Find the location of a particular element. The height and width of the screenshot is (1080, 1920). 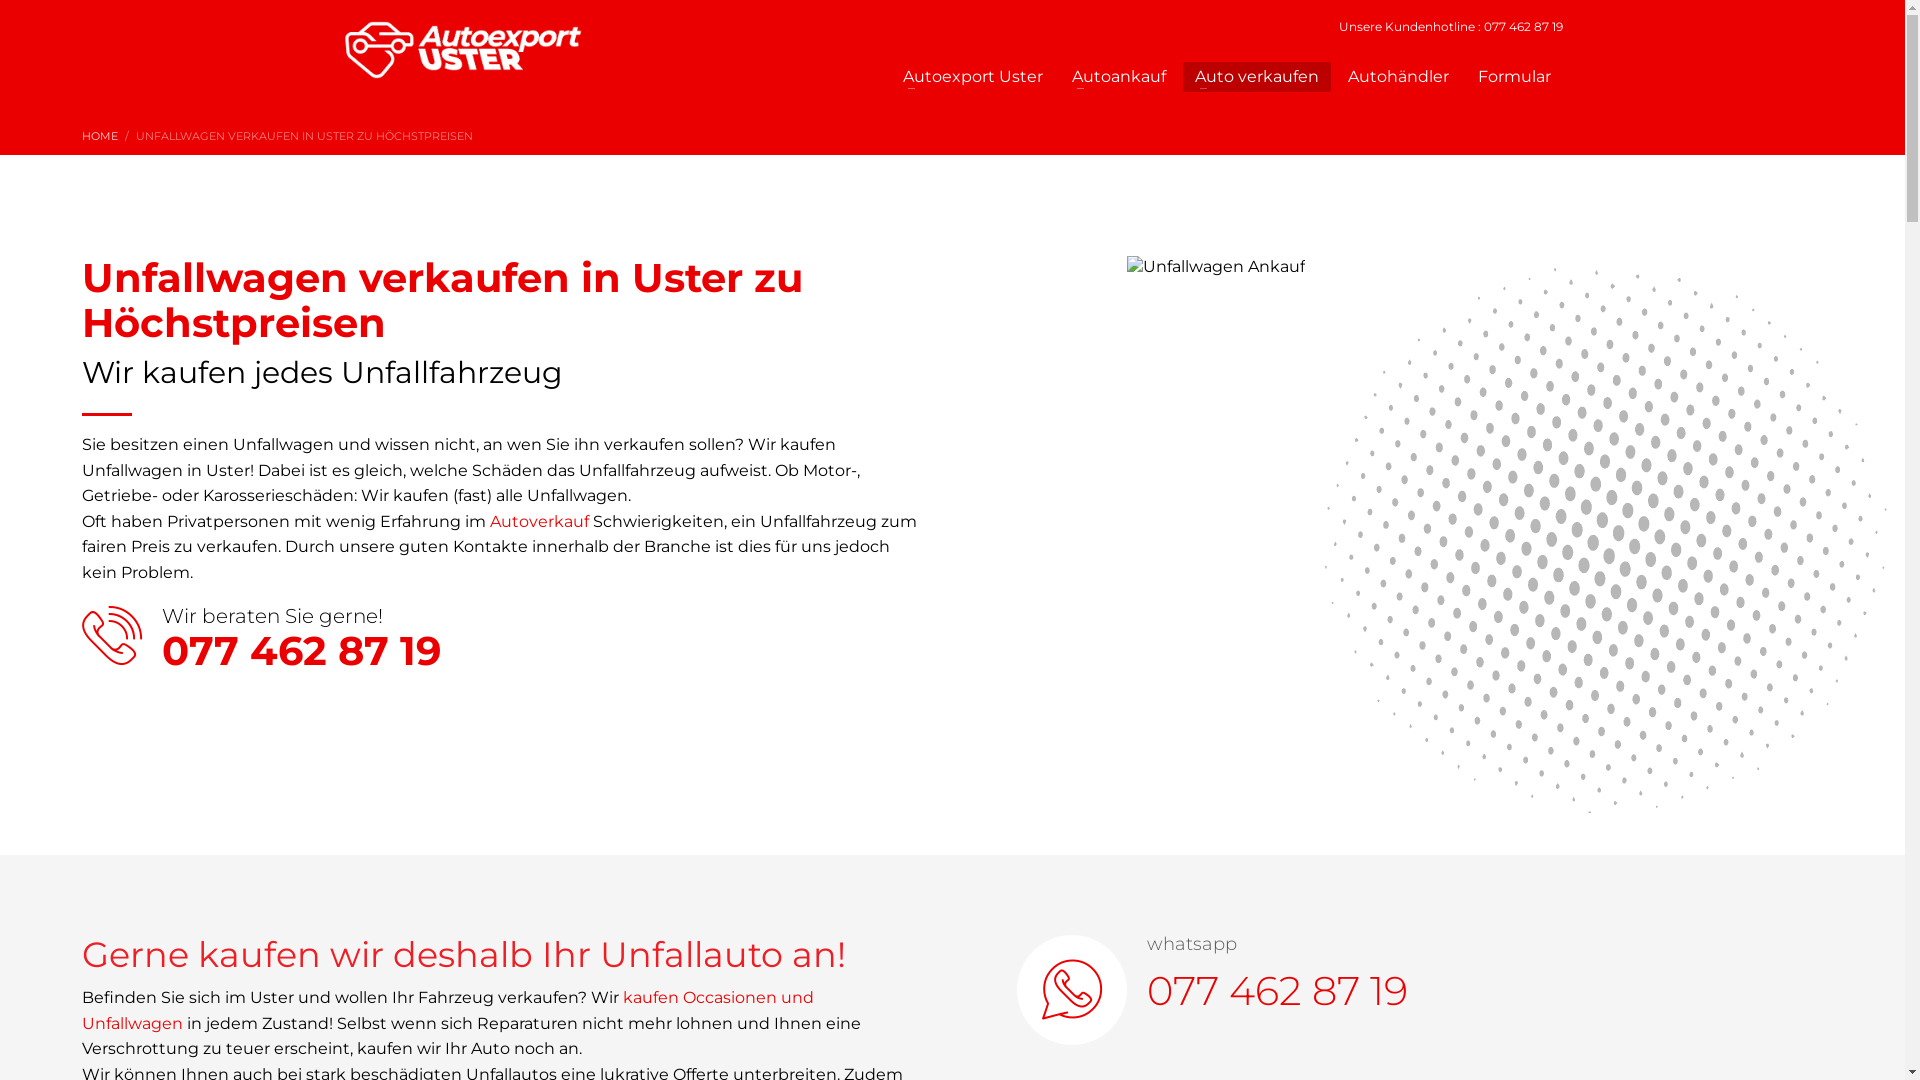

Formular is located at coordinates (1514, 77).